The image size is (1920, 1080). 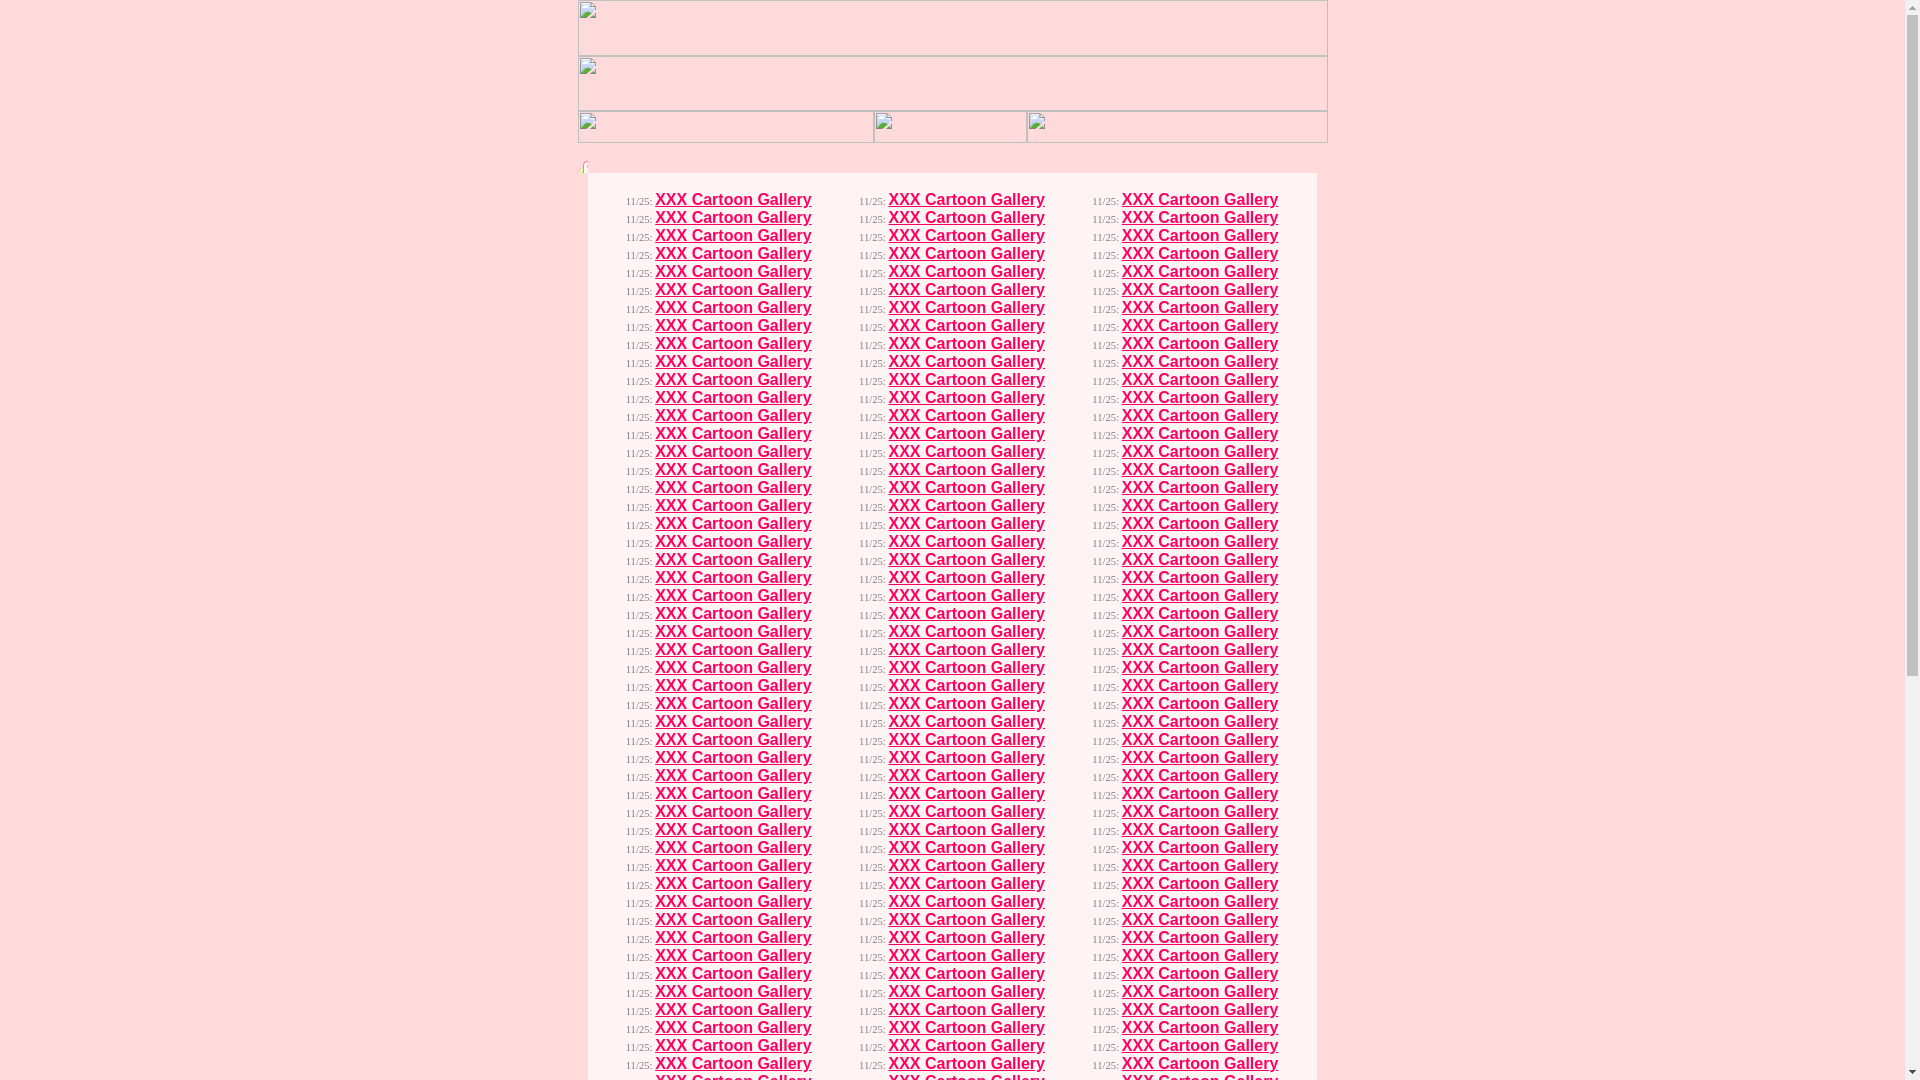 What do you see at coordinates (1200, 434) in the screenshot?
I see `XXX Cartoon Gallery` at bounding box center [1200, 434].